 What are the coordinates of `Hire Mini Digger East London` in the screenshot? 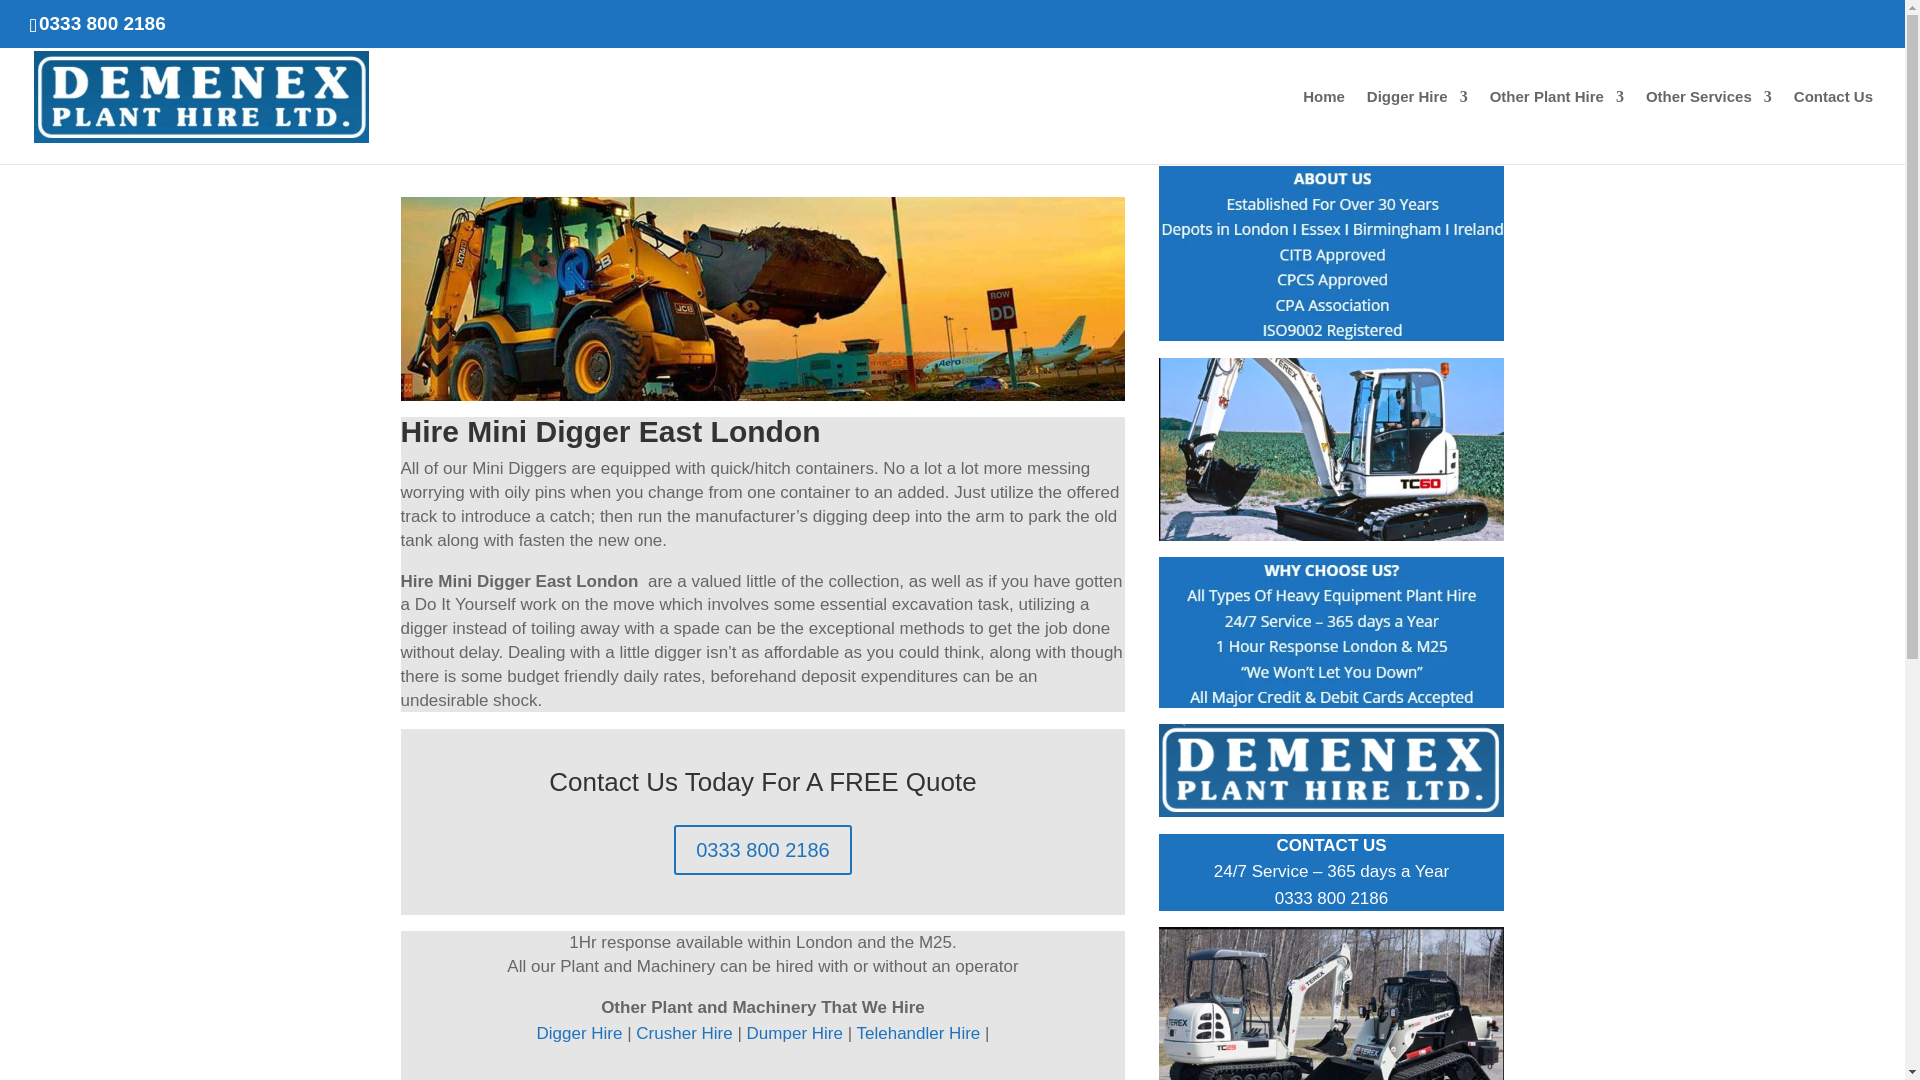 It's located at (1332, 632).